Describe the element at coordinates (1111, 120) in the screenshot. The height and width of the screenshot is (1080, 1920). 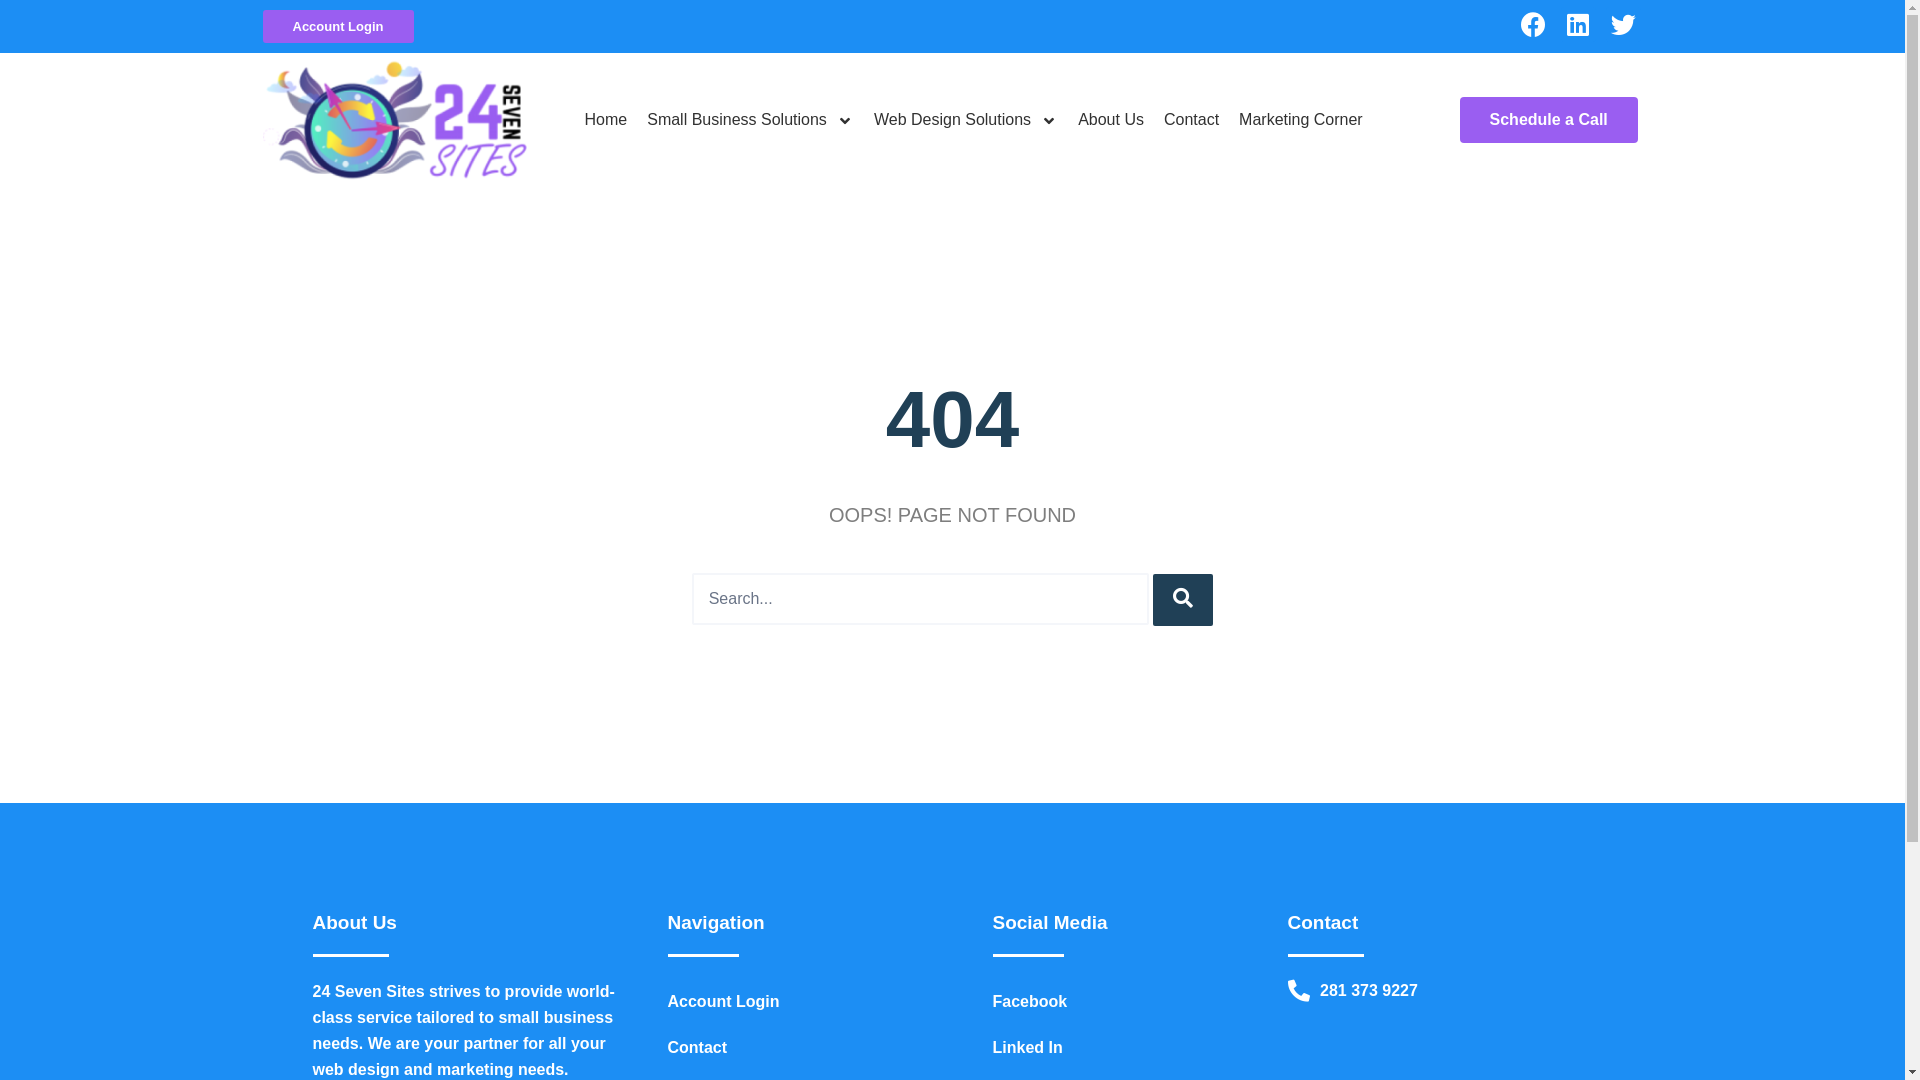
I see `About Us` at that location.